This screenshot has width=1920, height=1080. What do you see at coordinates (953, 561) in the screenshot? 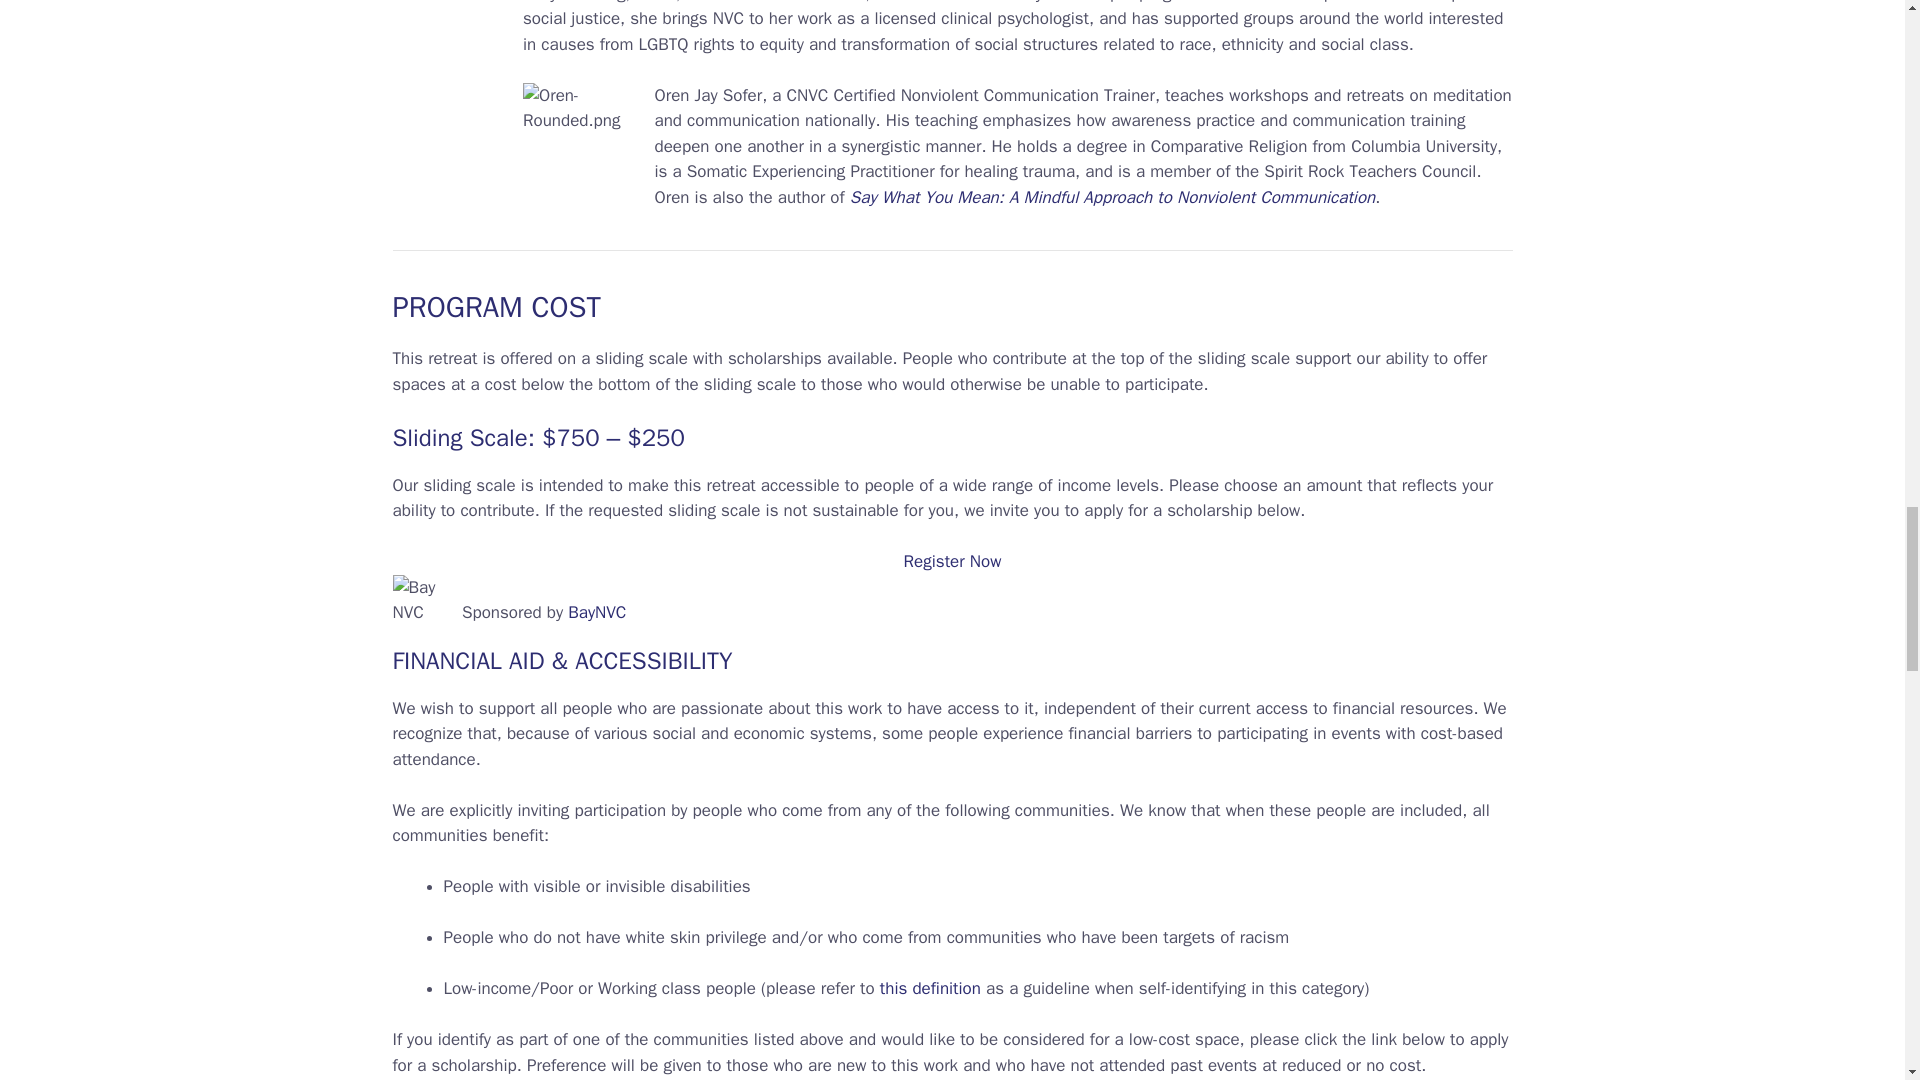
I see `Register Now` at bounding box center [953, 561].